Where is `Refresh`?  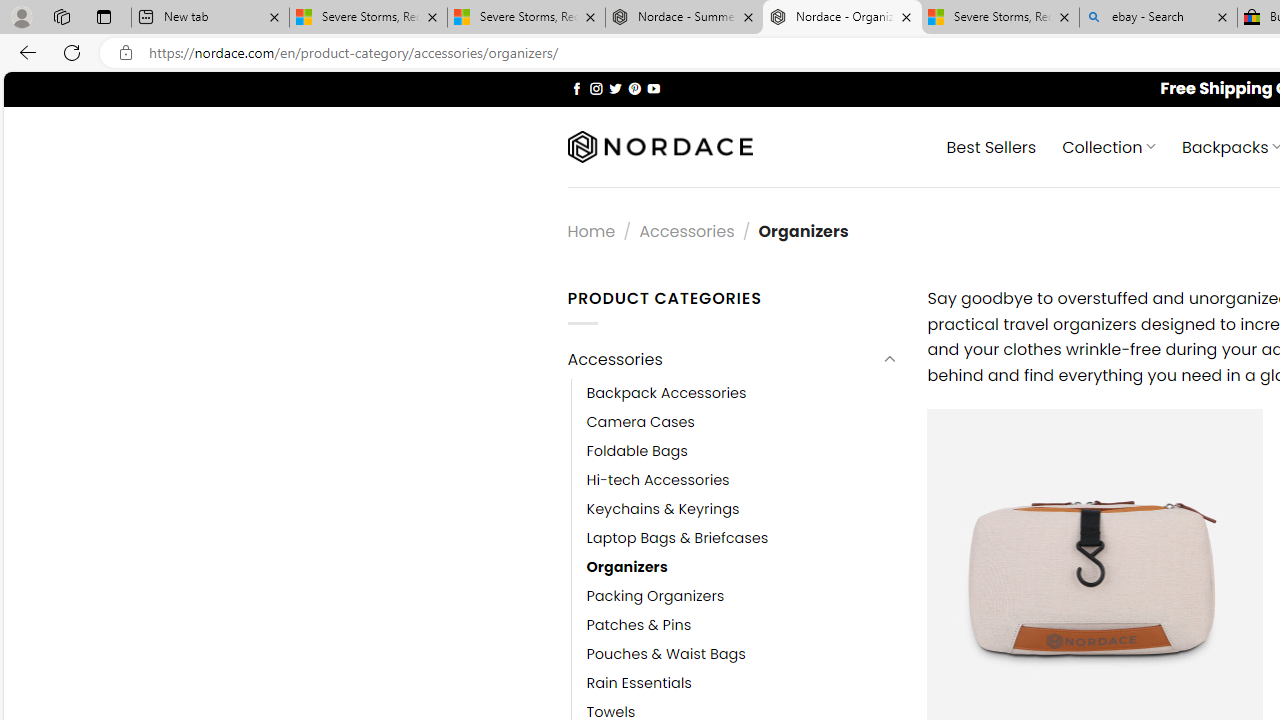
Refresh is located at coordinates (72, 52).